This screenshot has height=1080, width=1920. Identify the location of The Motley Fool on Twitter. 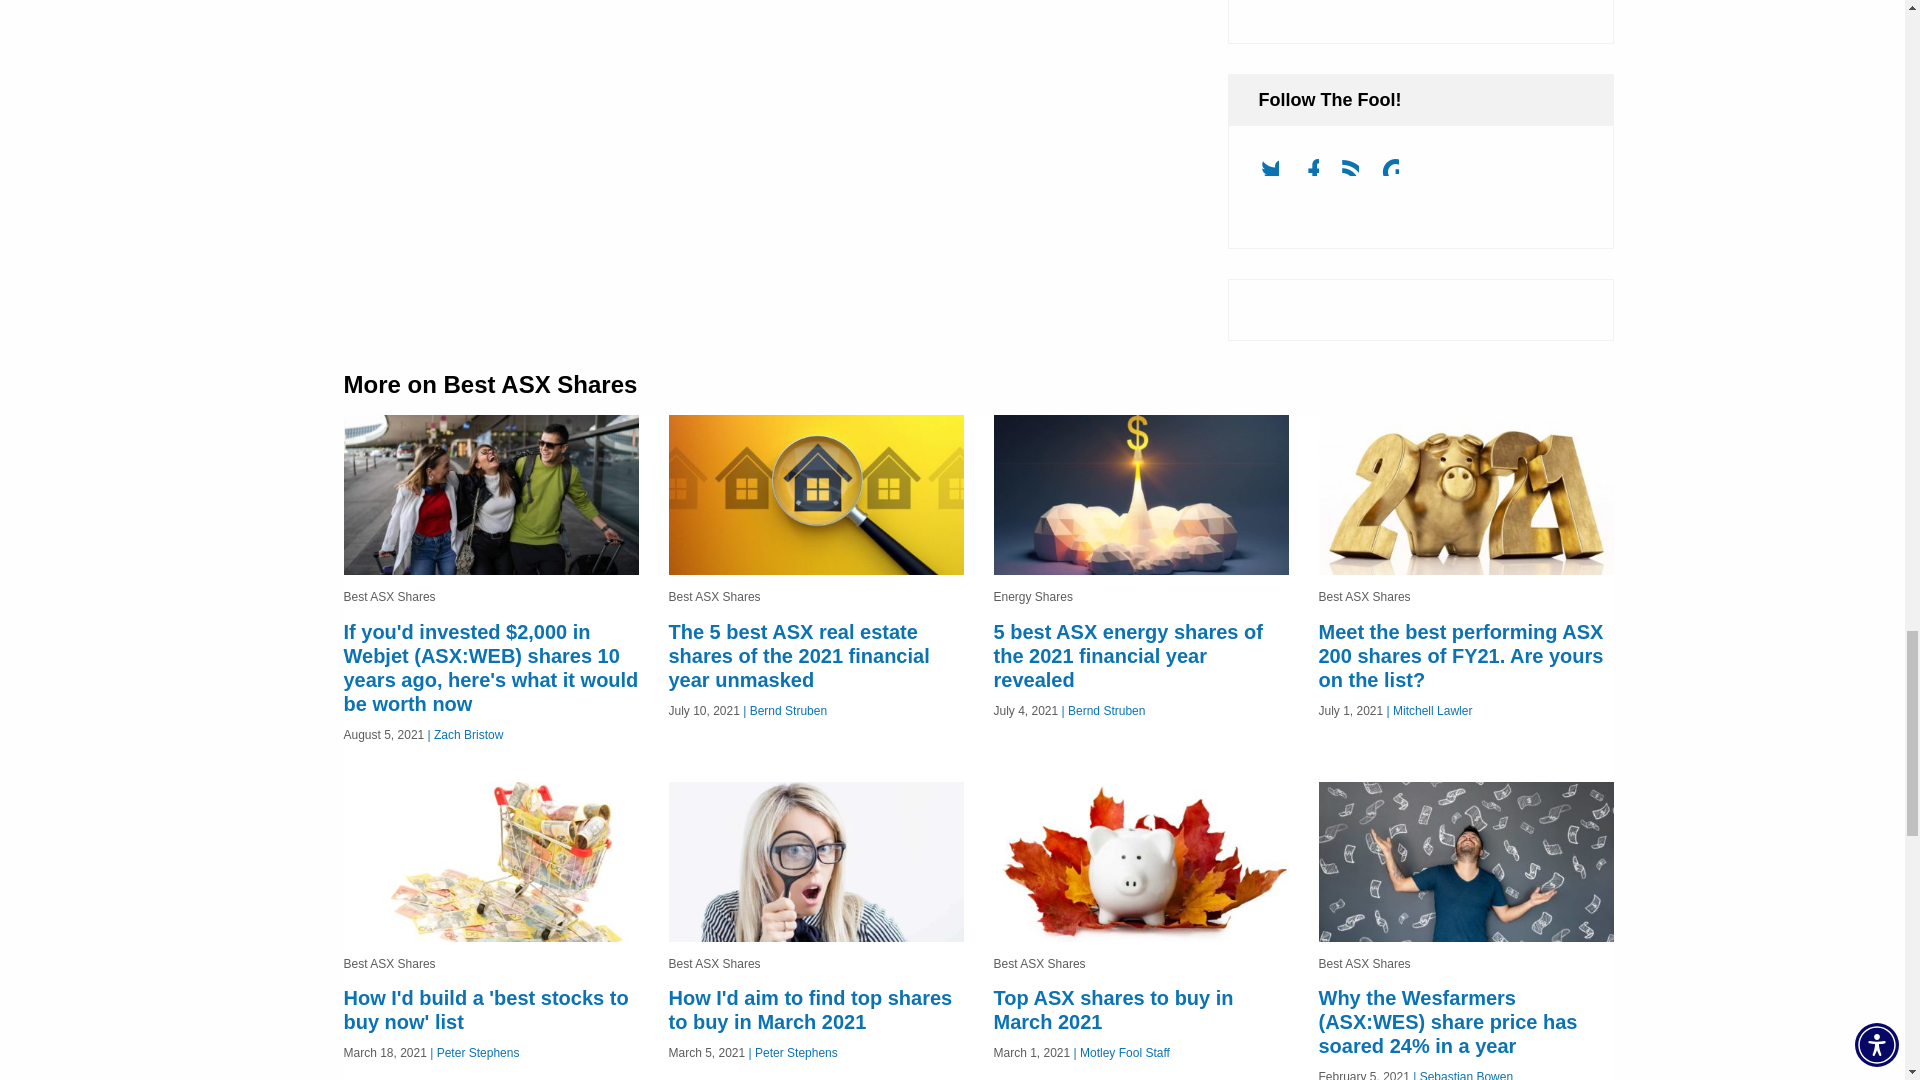
(1277, 174).